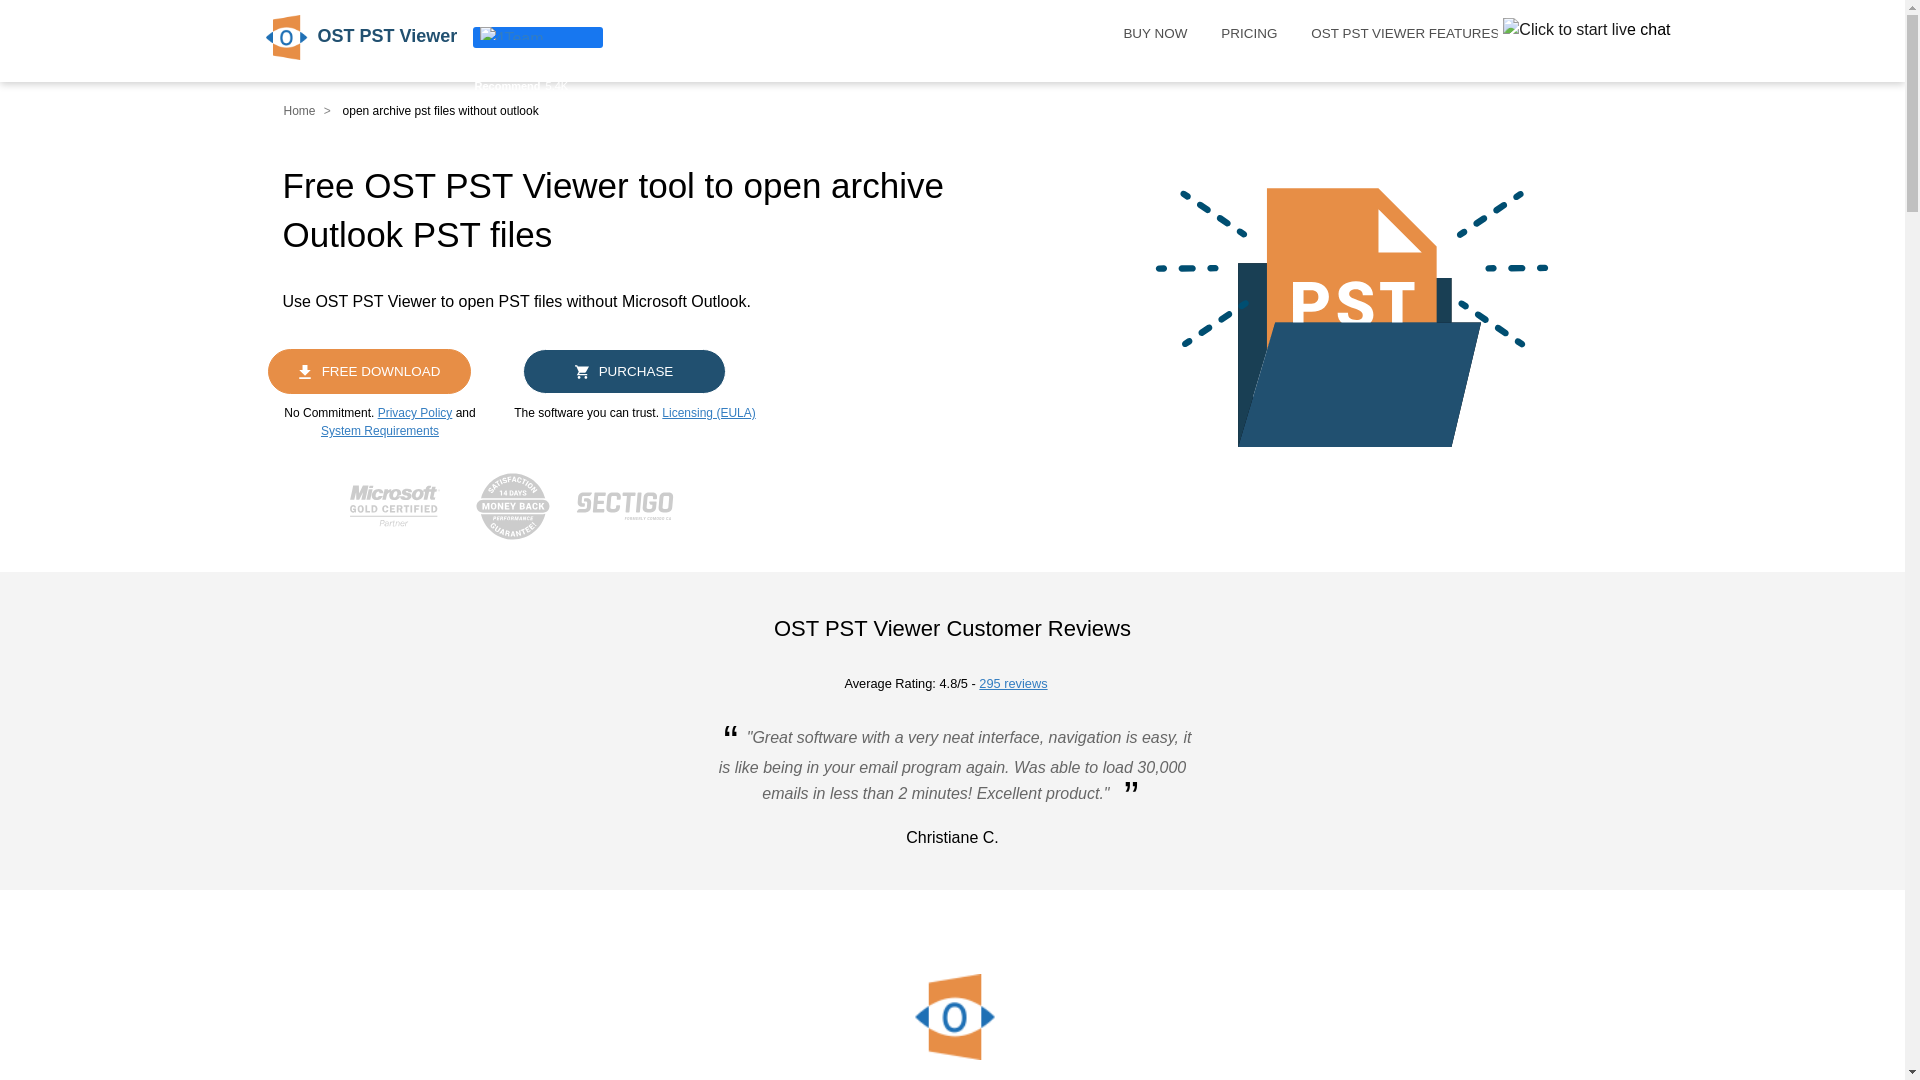  Describe the element at coordinates (624, 371) in the screenshot. I see `PURCHASE` at that location.